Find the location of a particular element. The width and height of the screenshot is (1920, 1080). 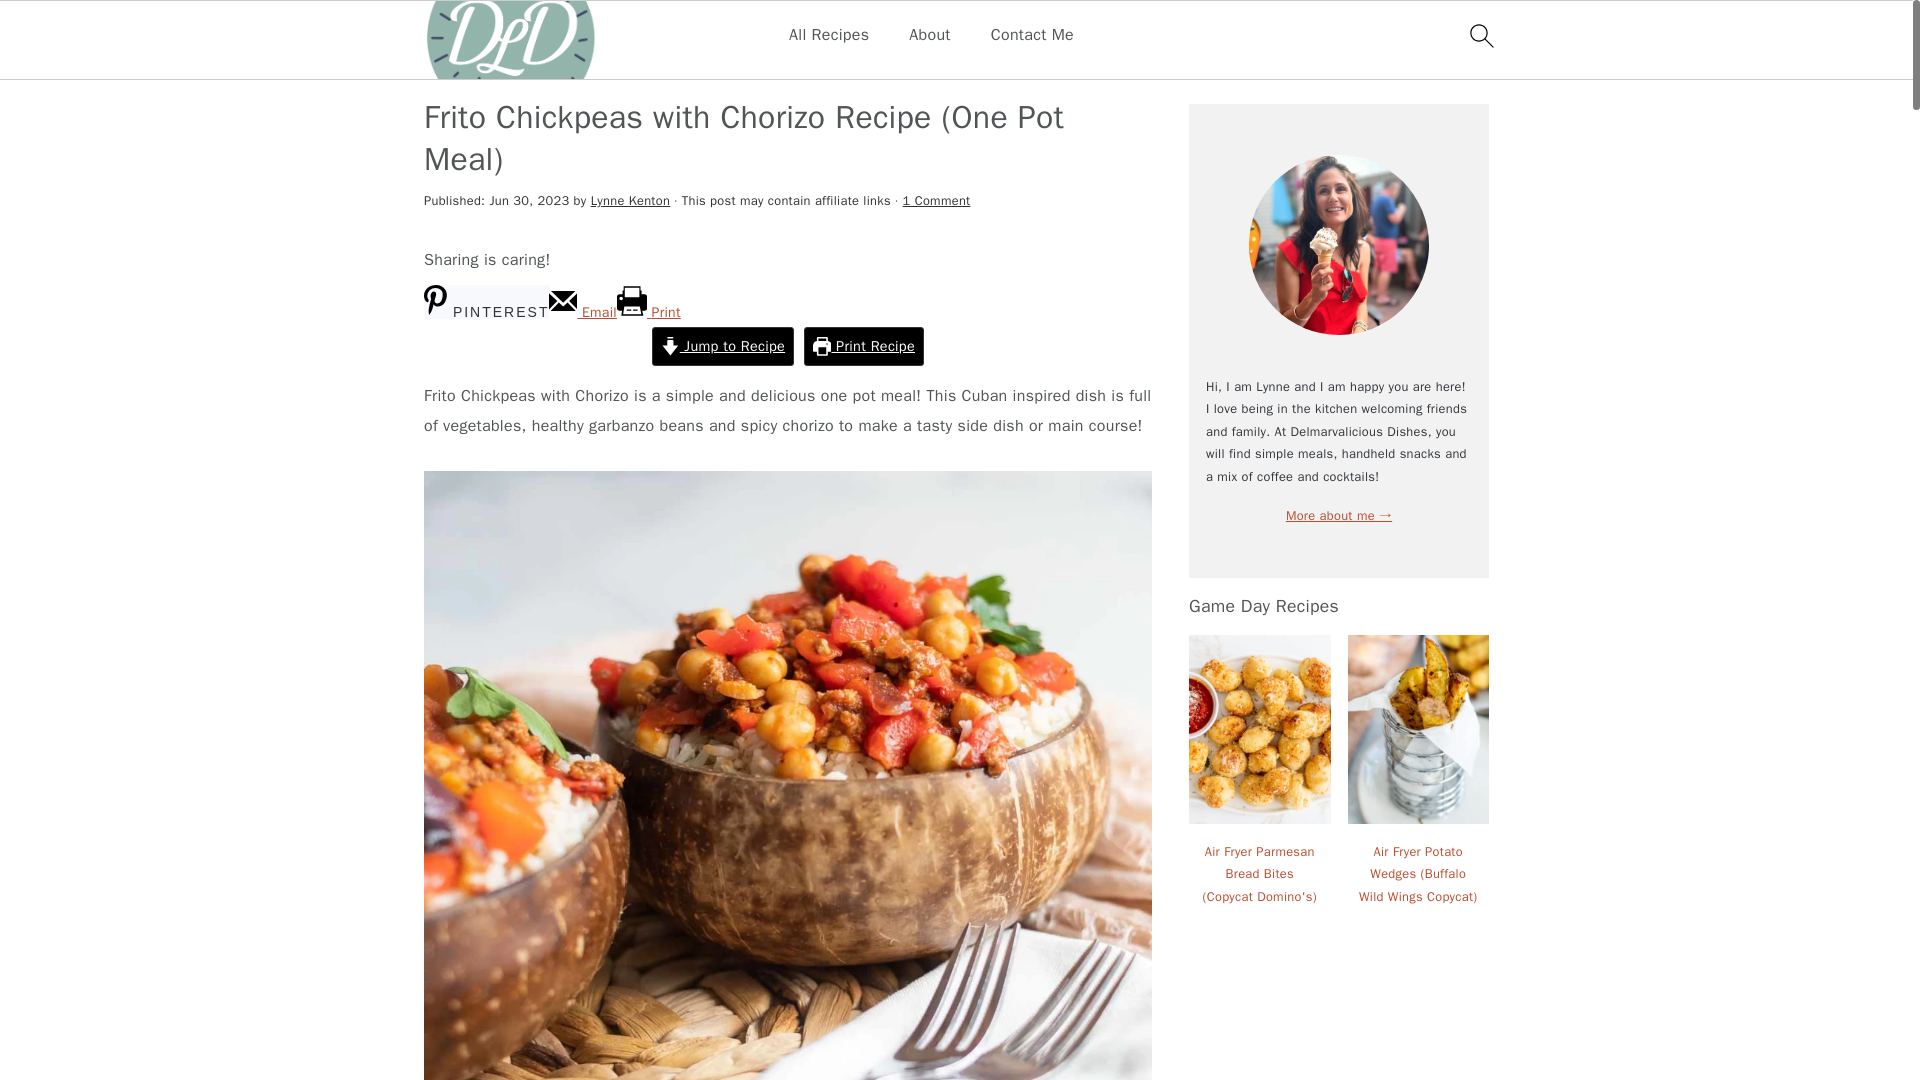

Email is located at coordinates (582, 312).